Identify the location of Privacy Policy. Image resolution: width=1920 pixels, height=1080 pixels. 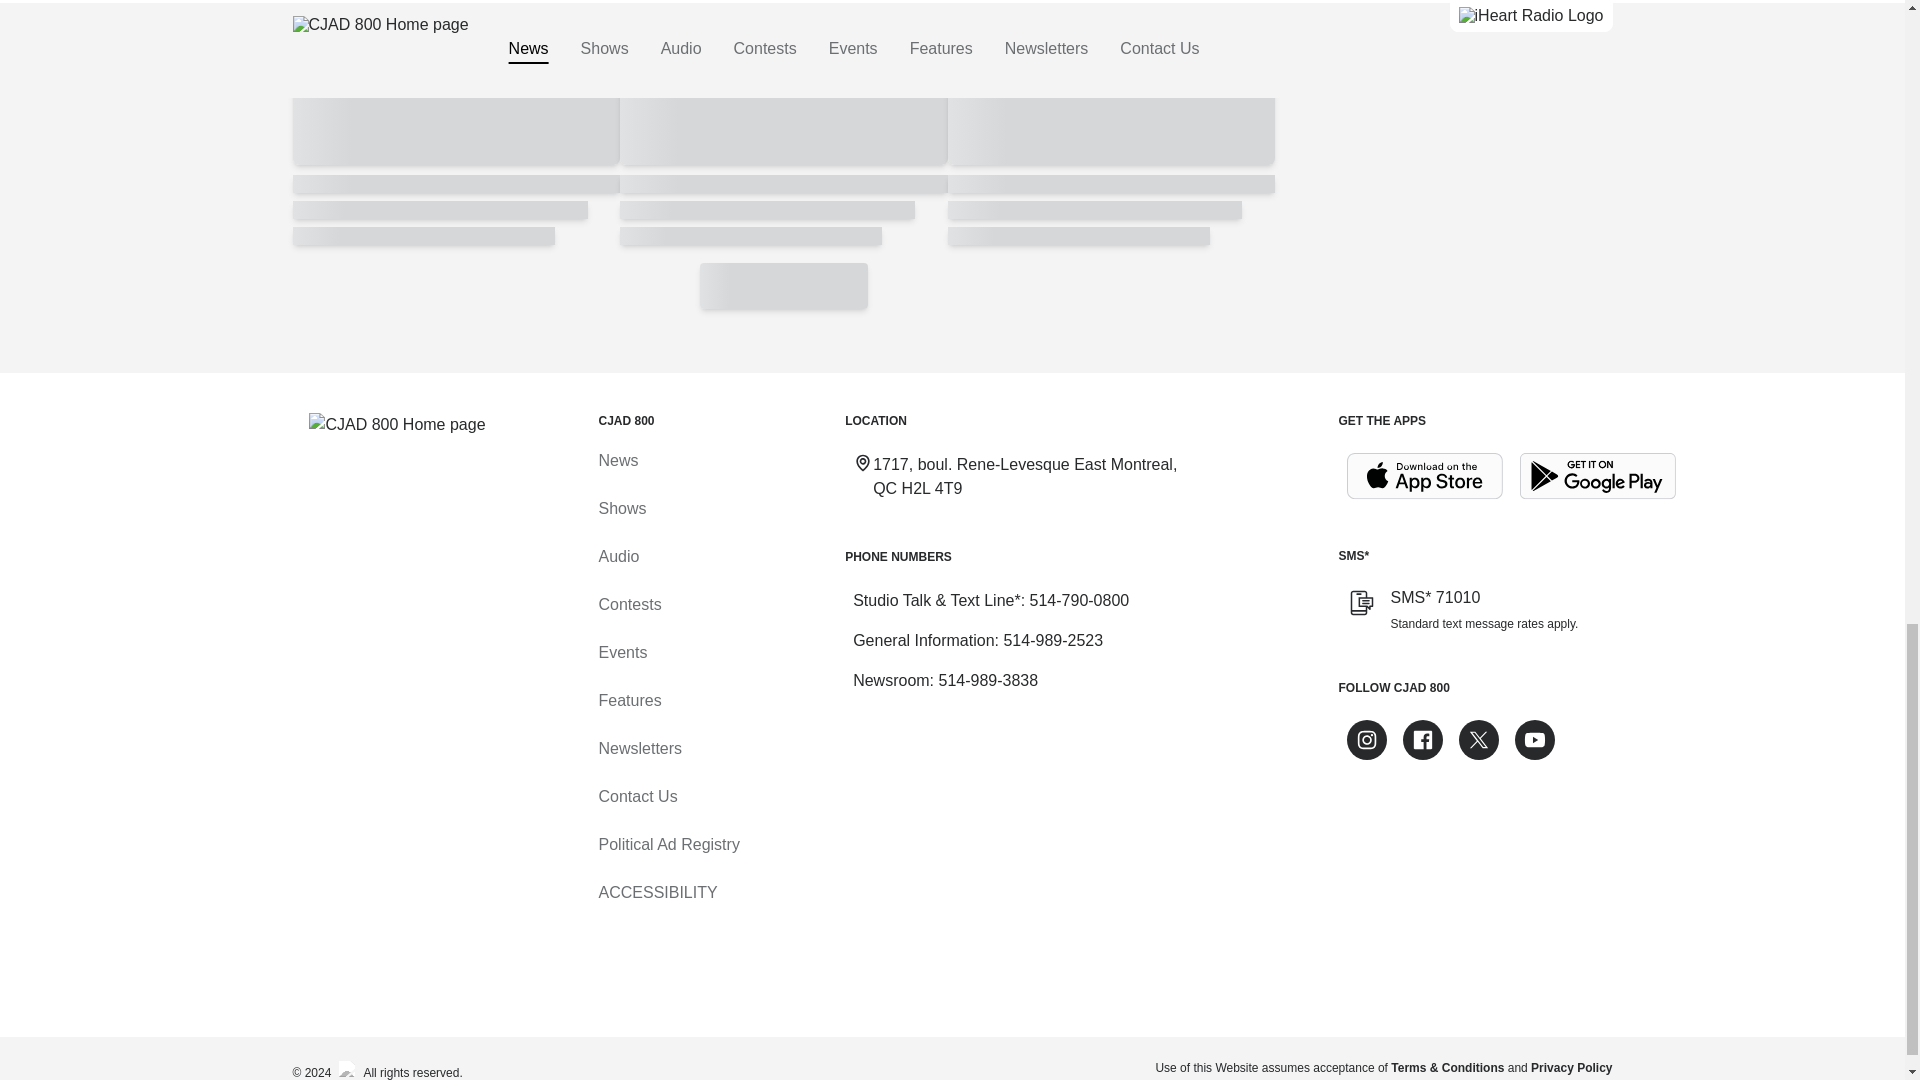
(1571, 1067).